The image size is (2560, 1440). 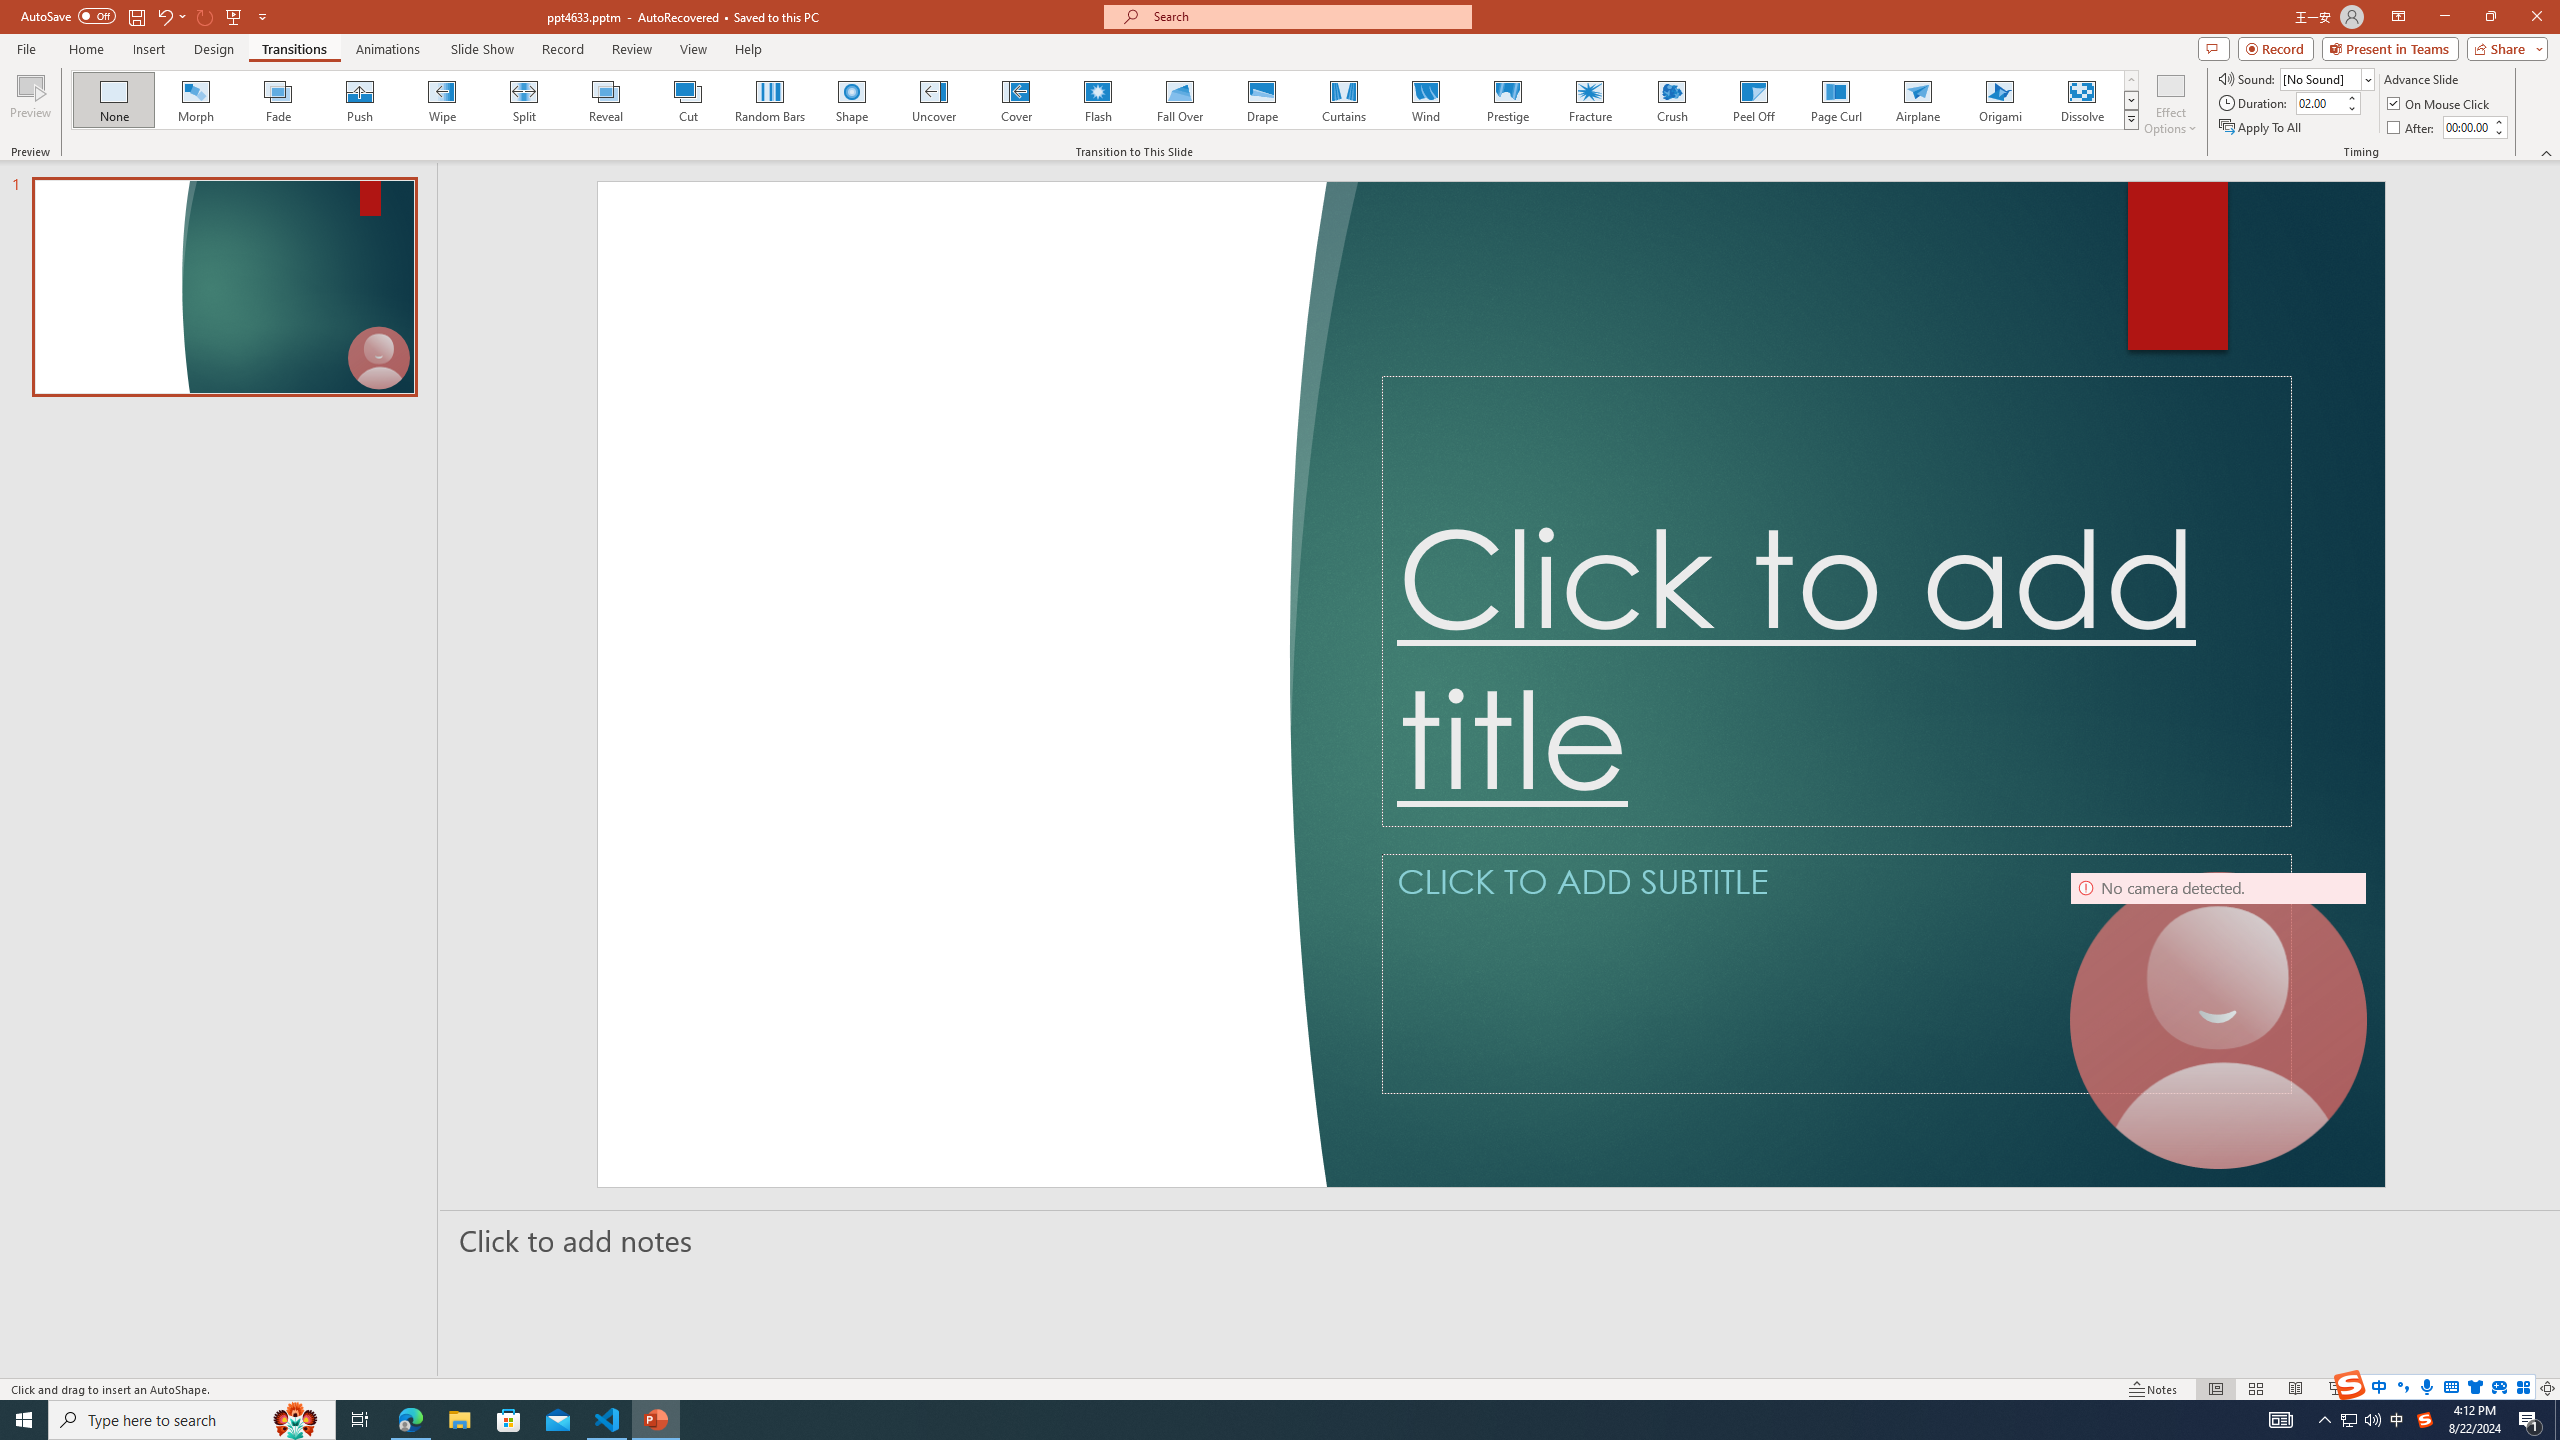 What do you see at coordinates (360, 100) in the screenshot?
I see `Push` at bounding box center [360, 100].